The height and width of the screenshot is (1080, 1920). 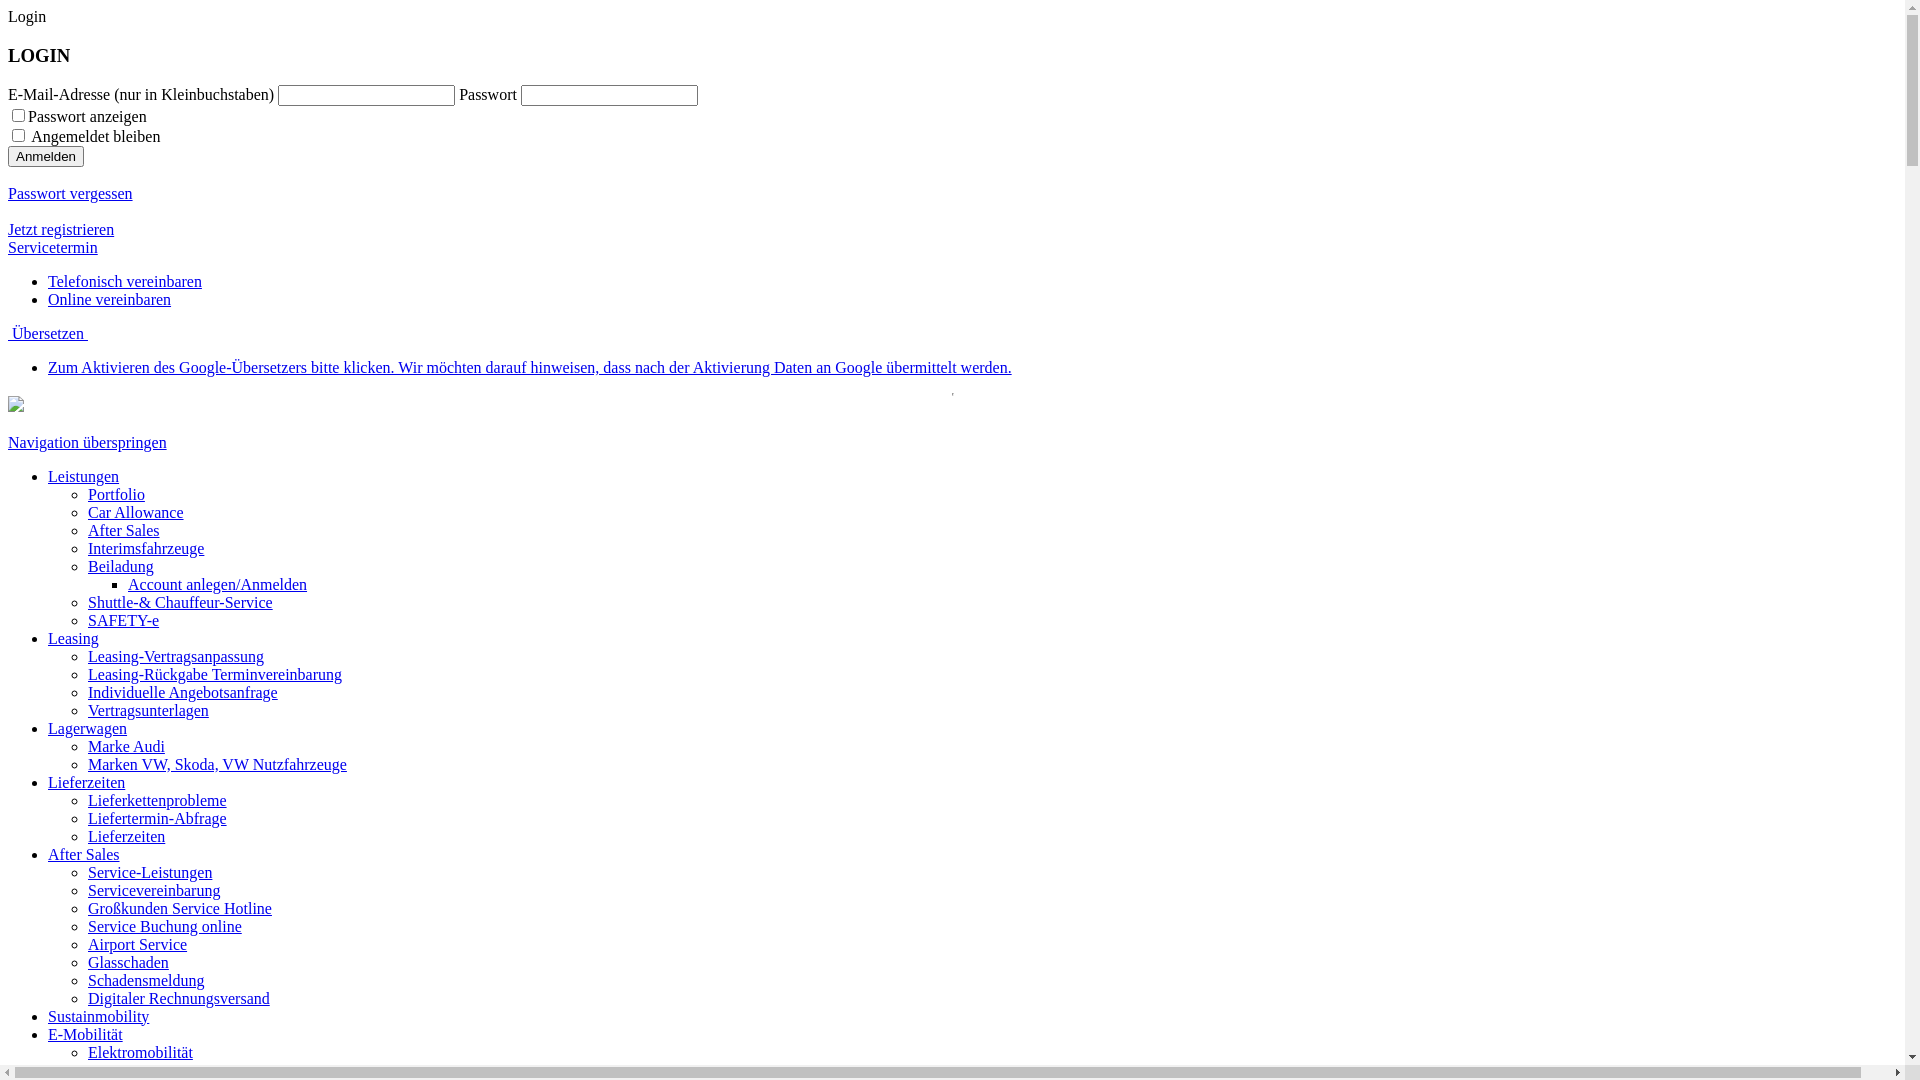 I want to click on Anmelden, so click(x=46, y=156).